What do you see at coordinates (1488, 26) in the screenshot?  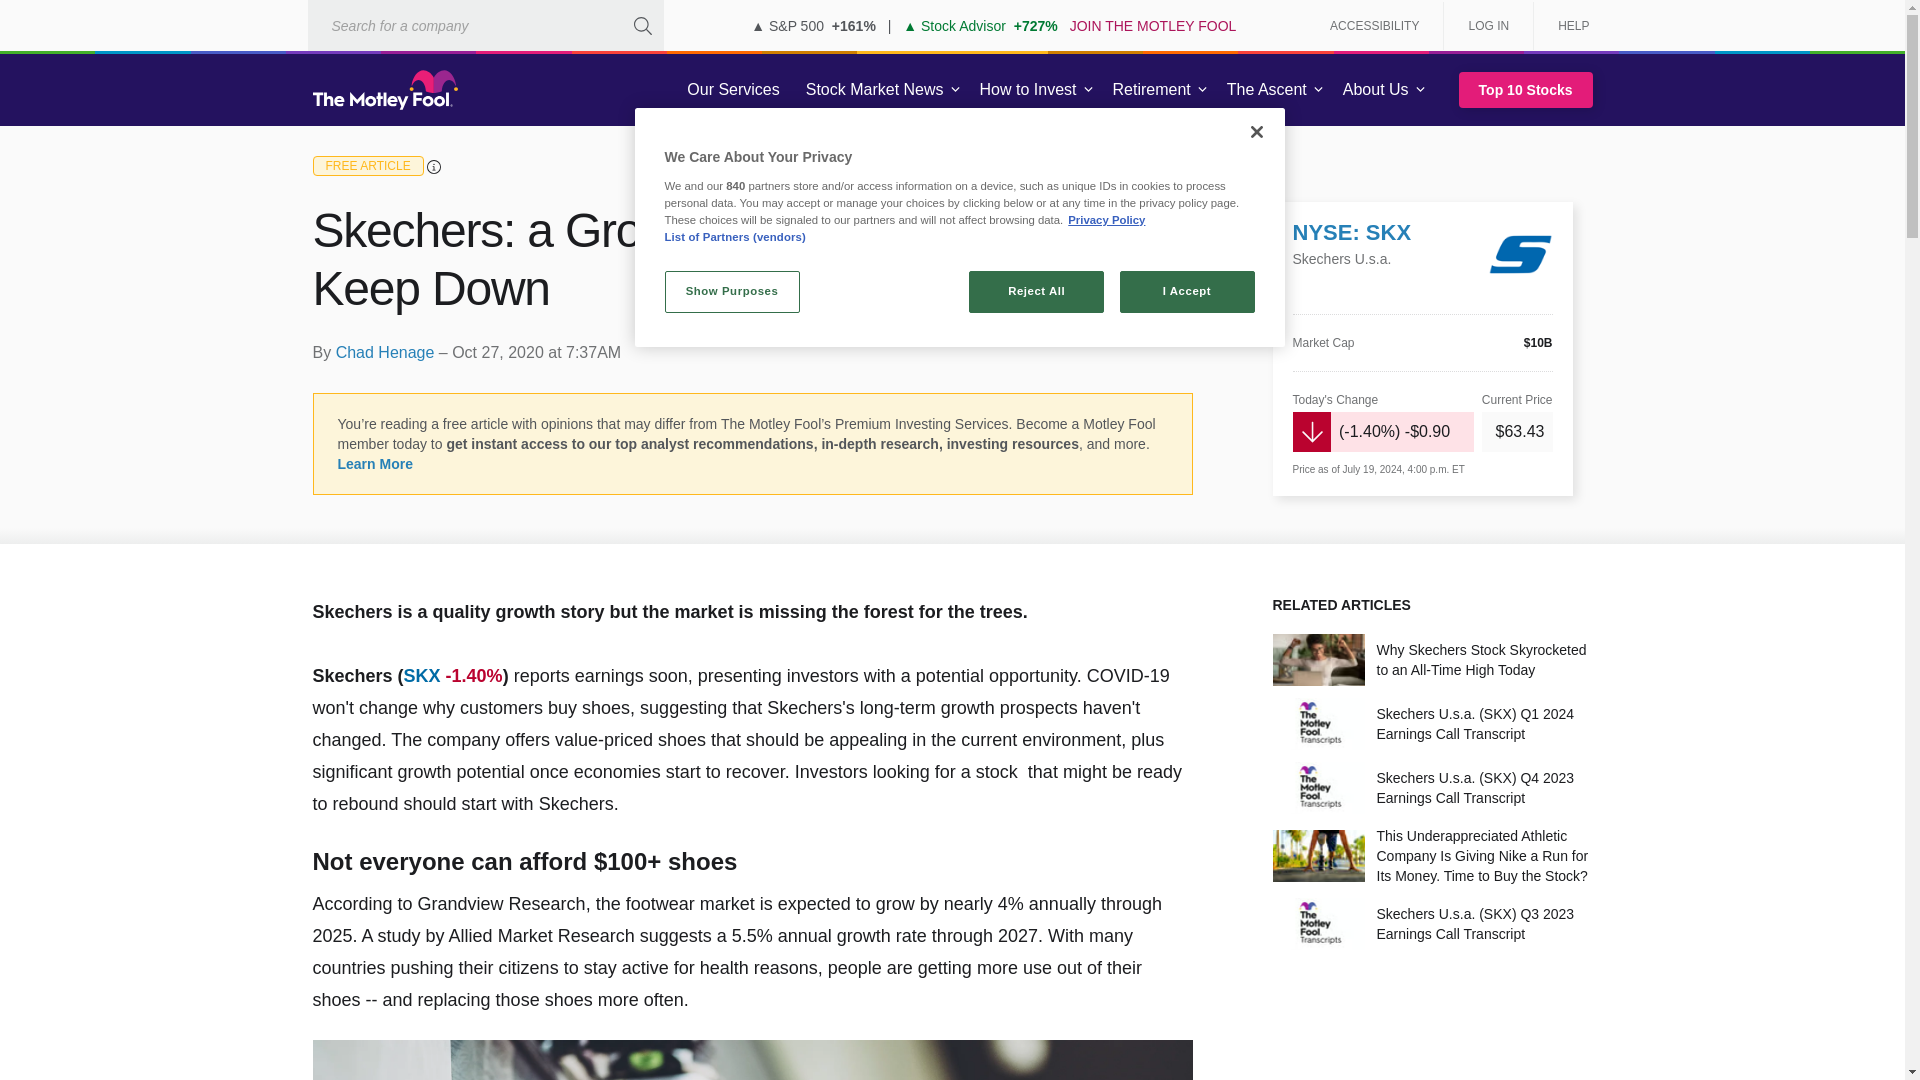 I see `LOG IN` at bounding box center [1488, 26].